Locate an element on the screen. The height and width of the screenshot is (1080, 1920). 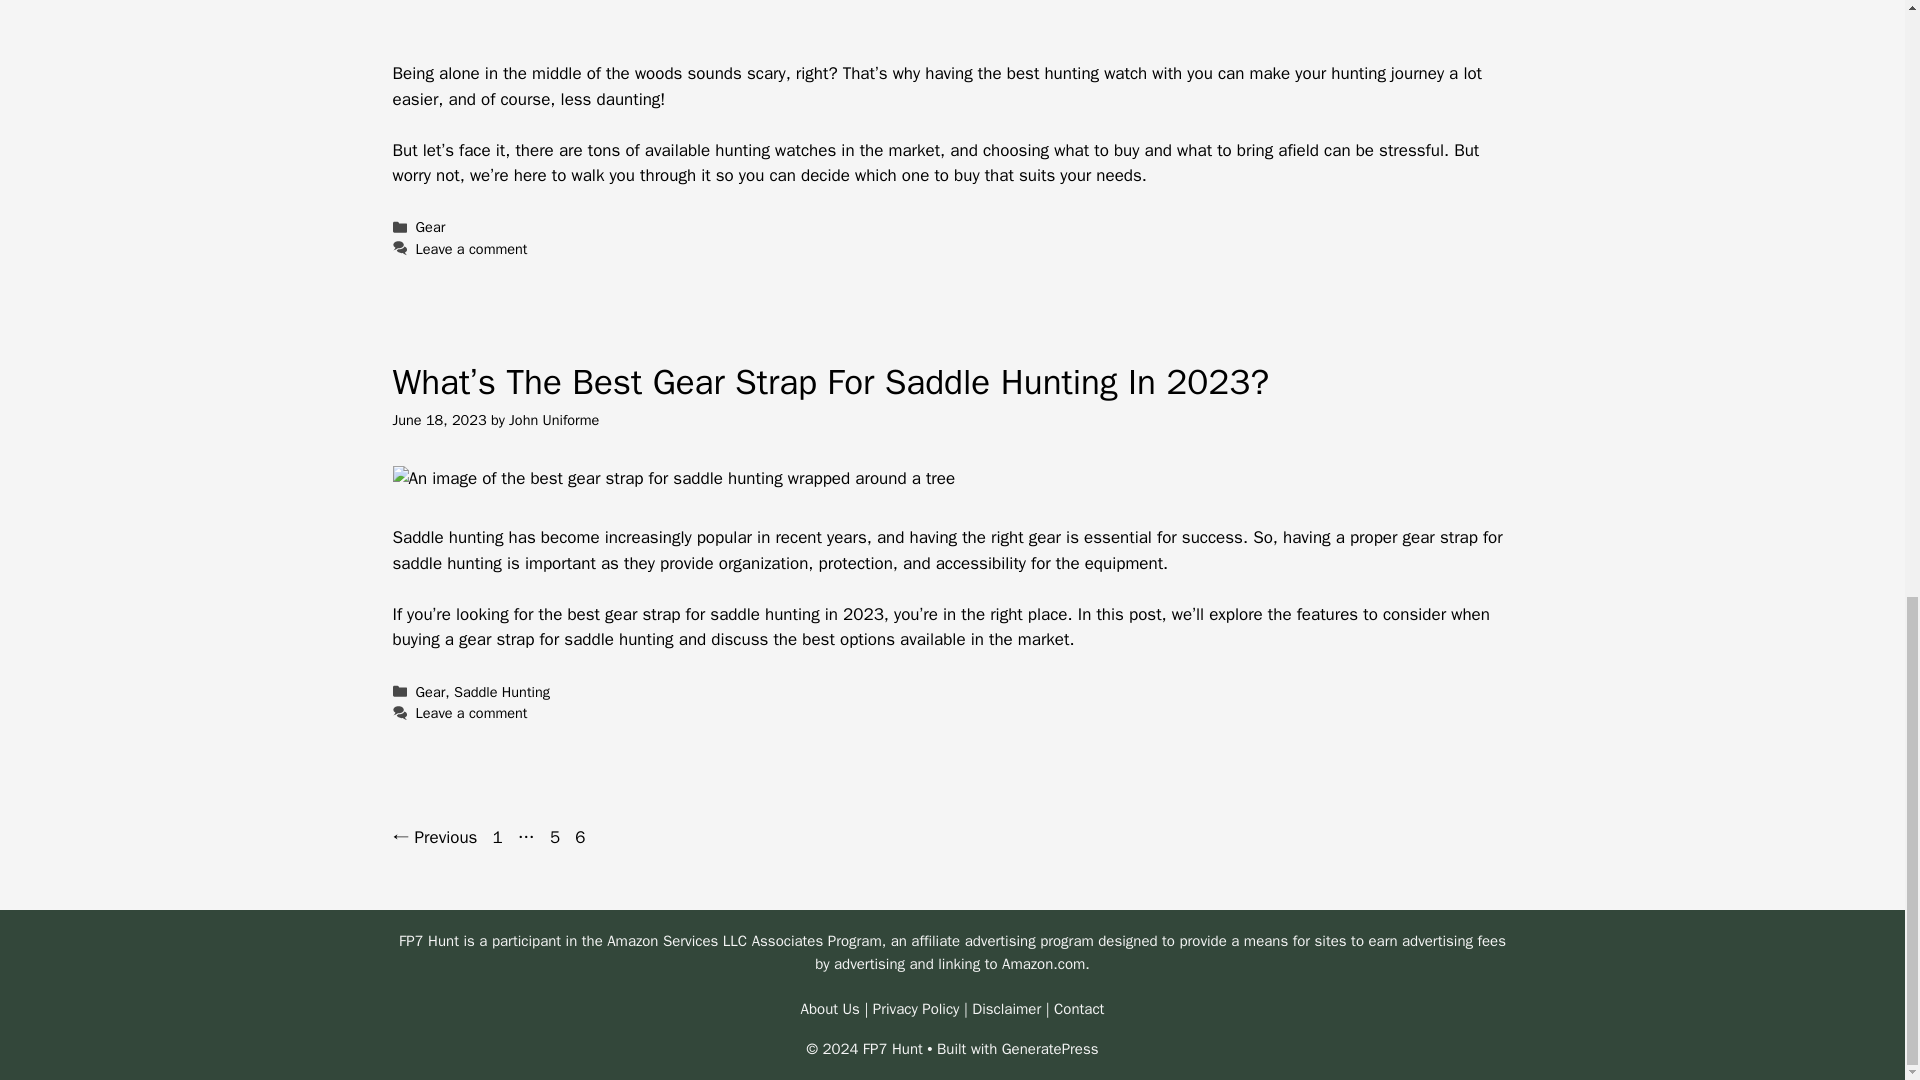
Gear is located at coordinates (430, 691).